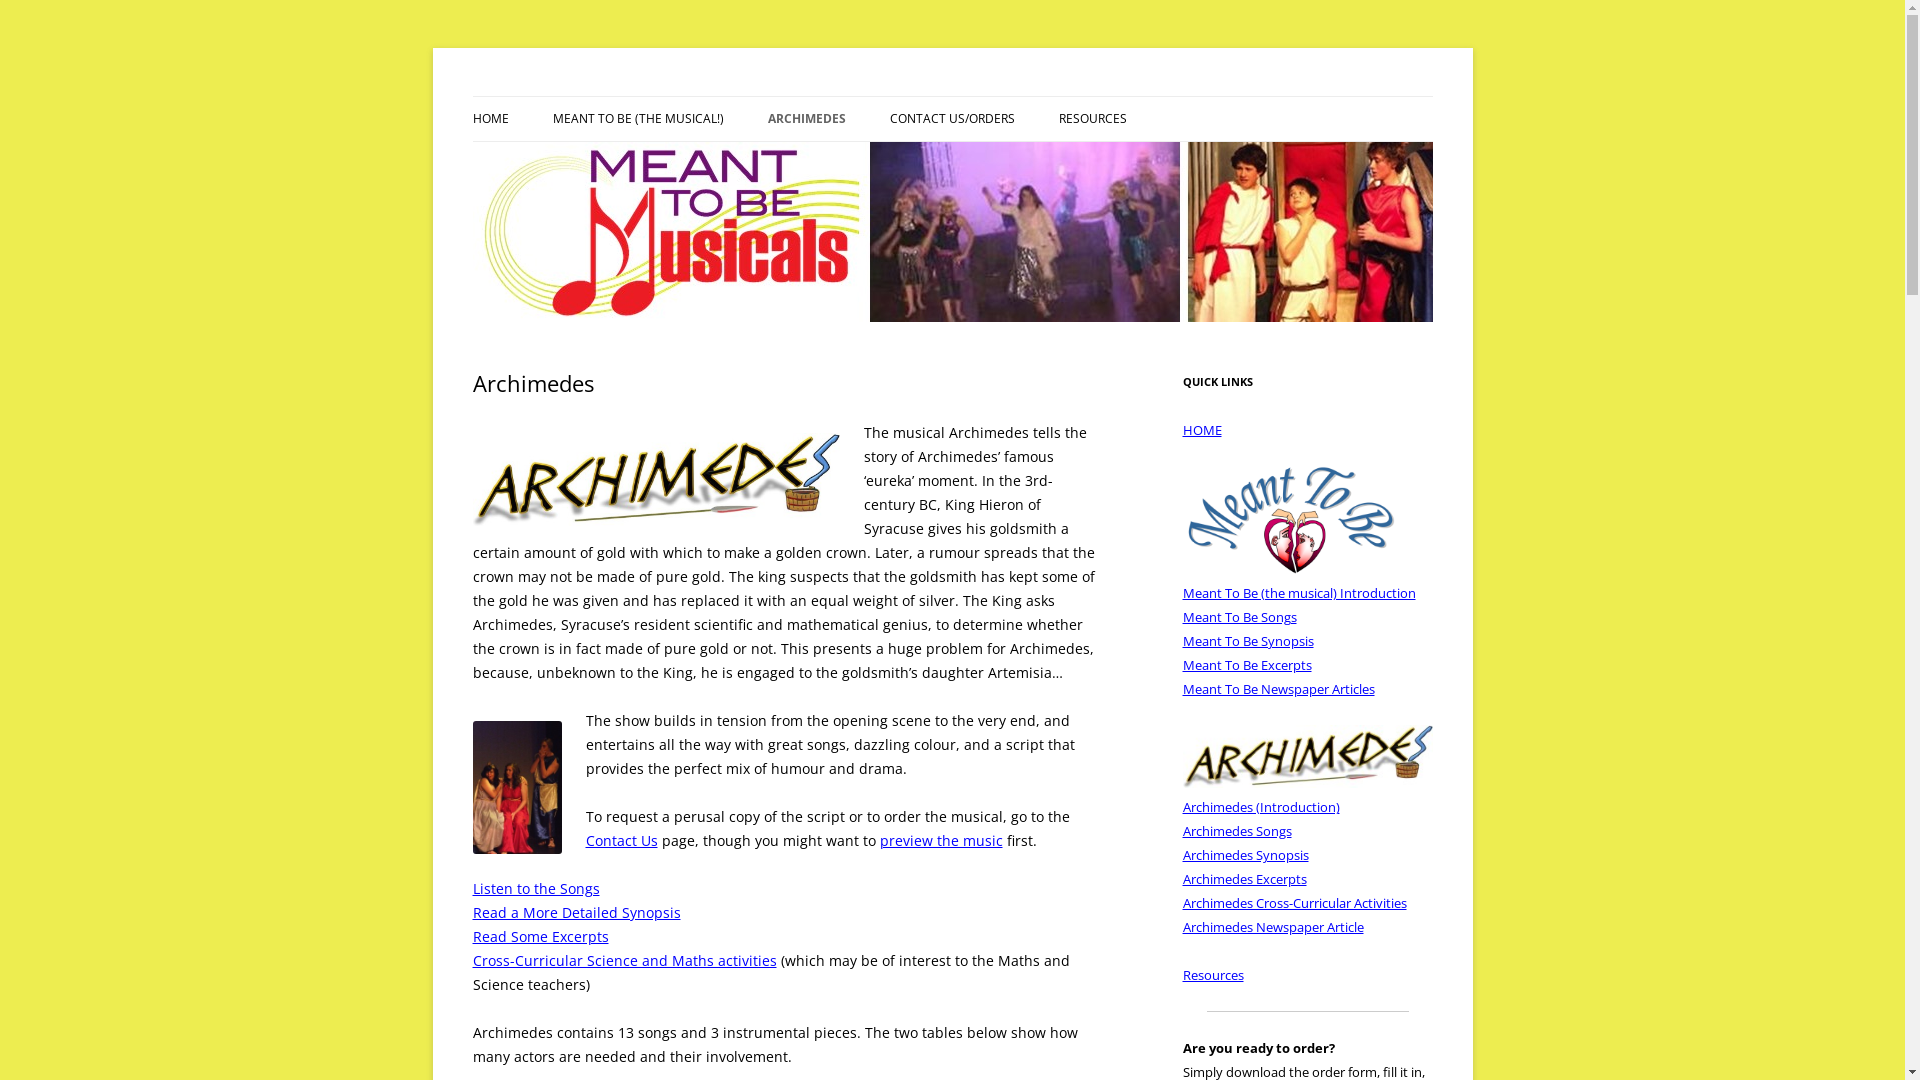 Image resolution: width=1920 pixels, height=1080 pixels. Describe the element at coordinates (652, 162) in the screenshot. I see `MEANT TO BE (THE MUSICAL!)` at that location.